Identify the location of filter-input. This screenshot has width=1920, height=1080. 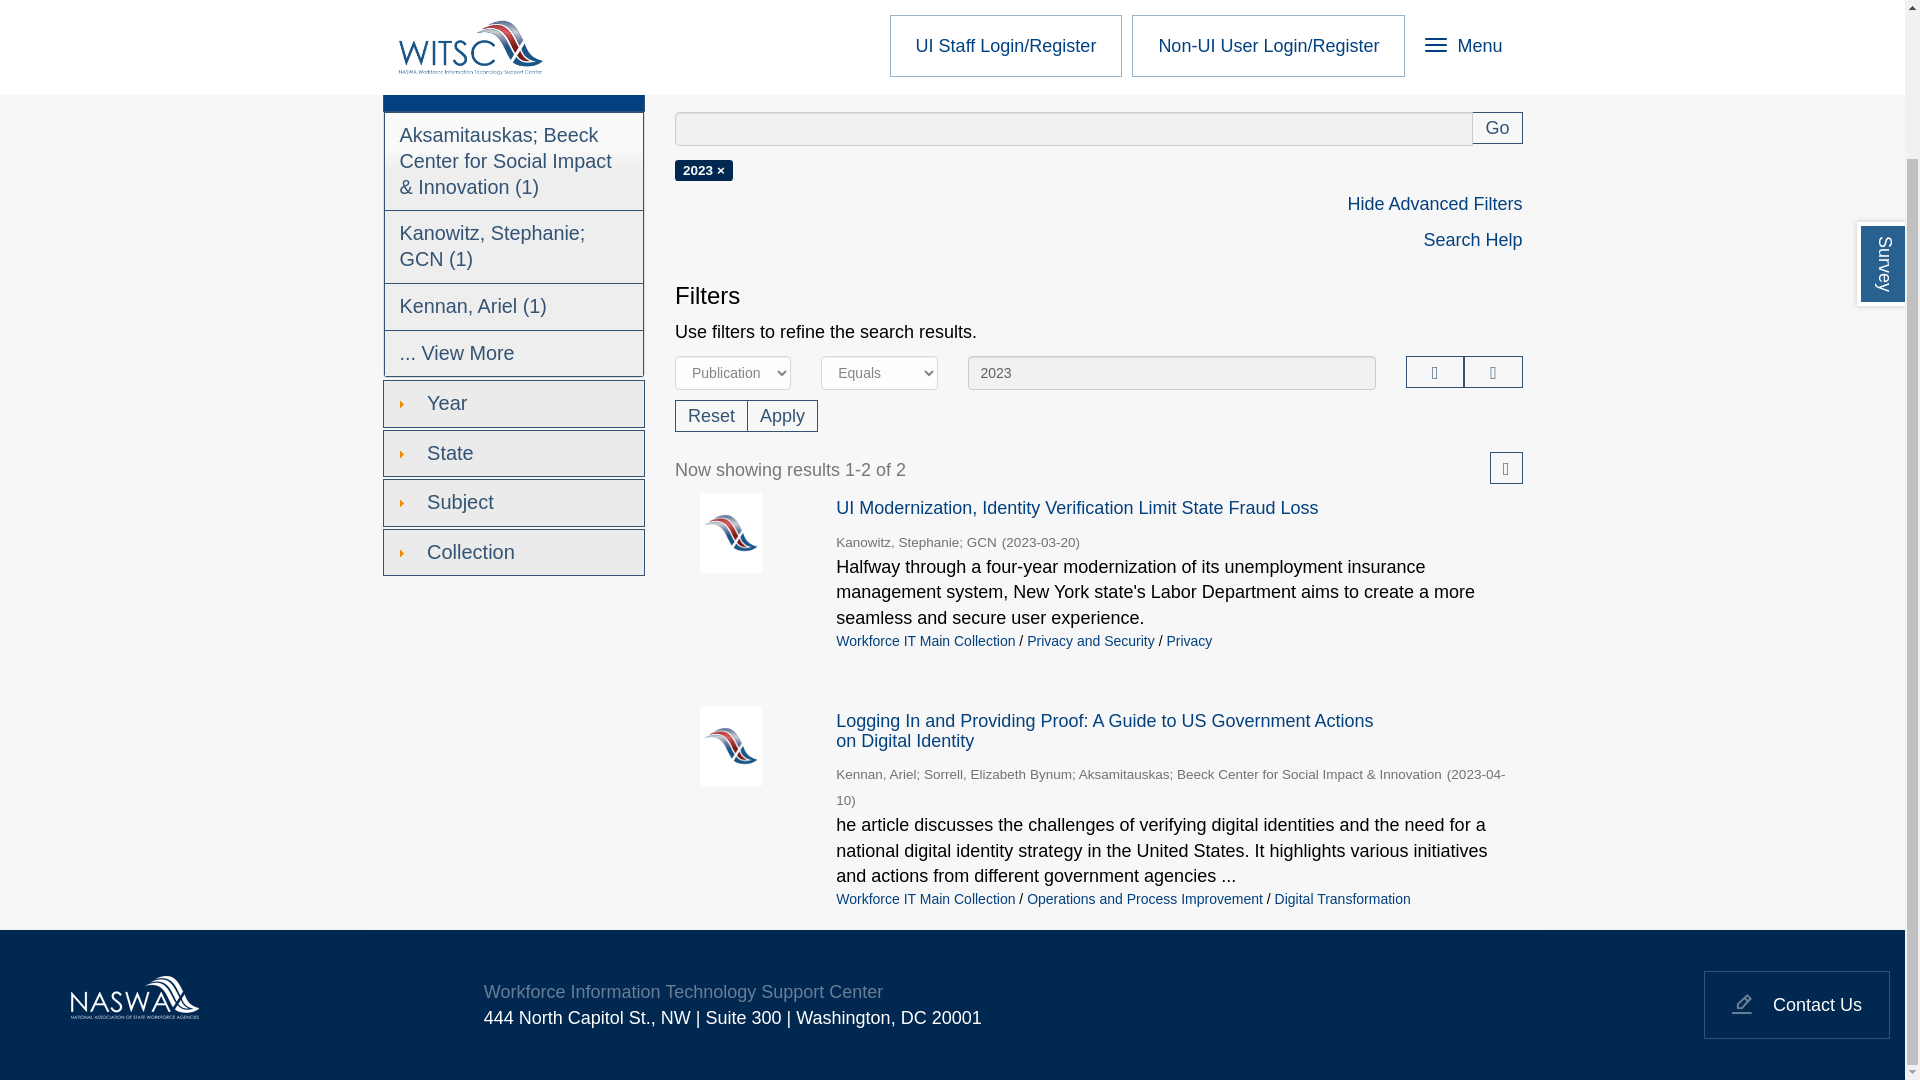
(1172, 372).